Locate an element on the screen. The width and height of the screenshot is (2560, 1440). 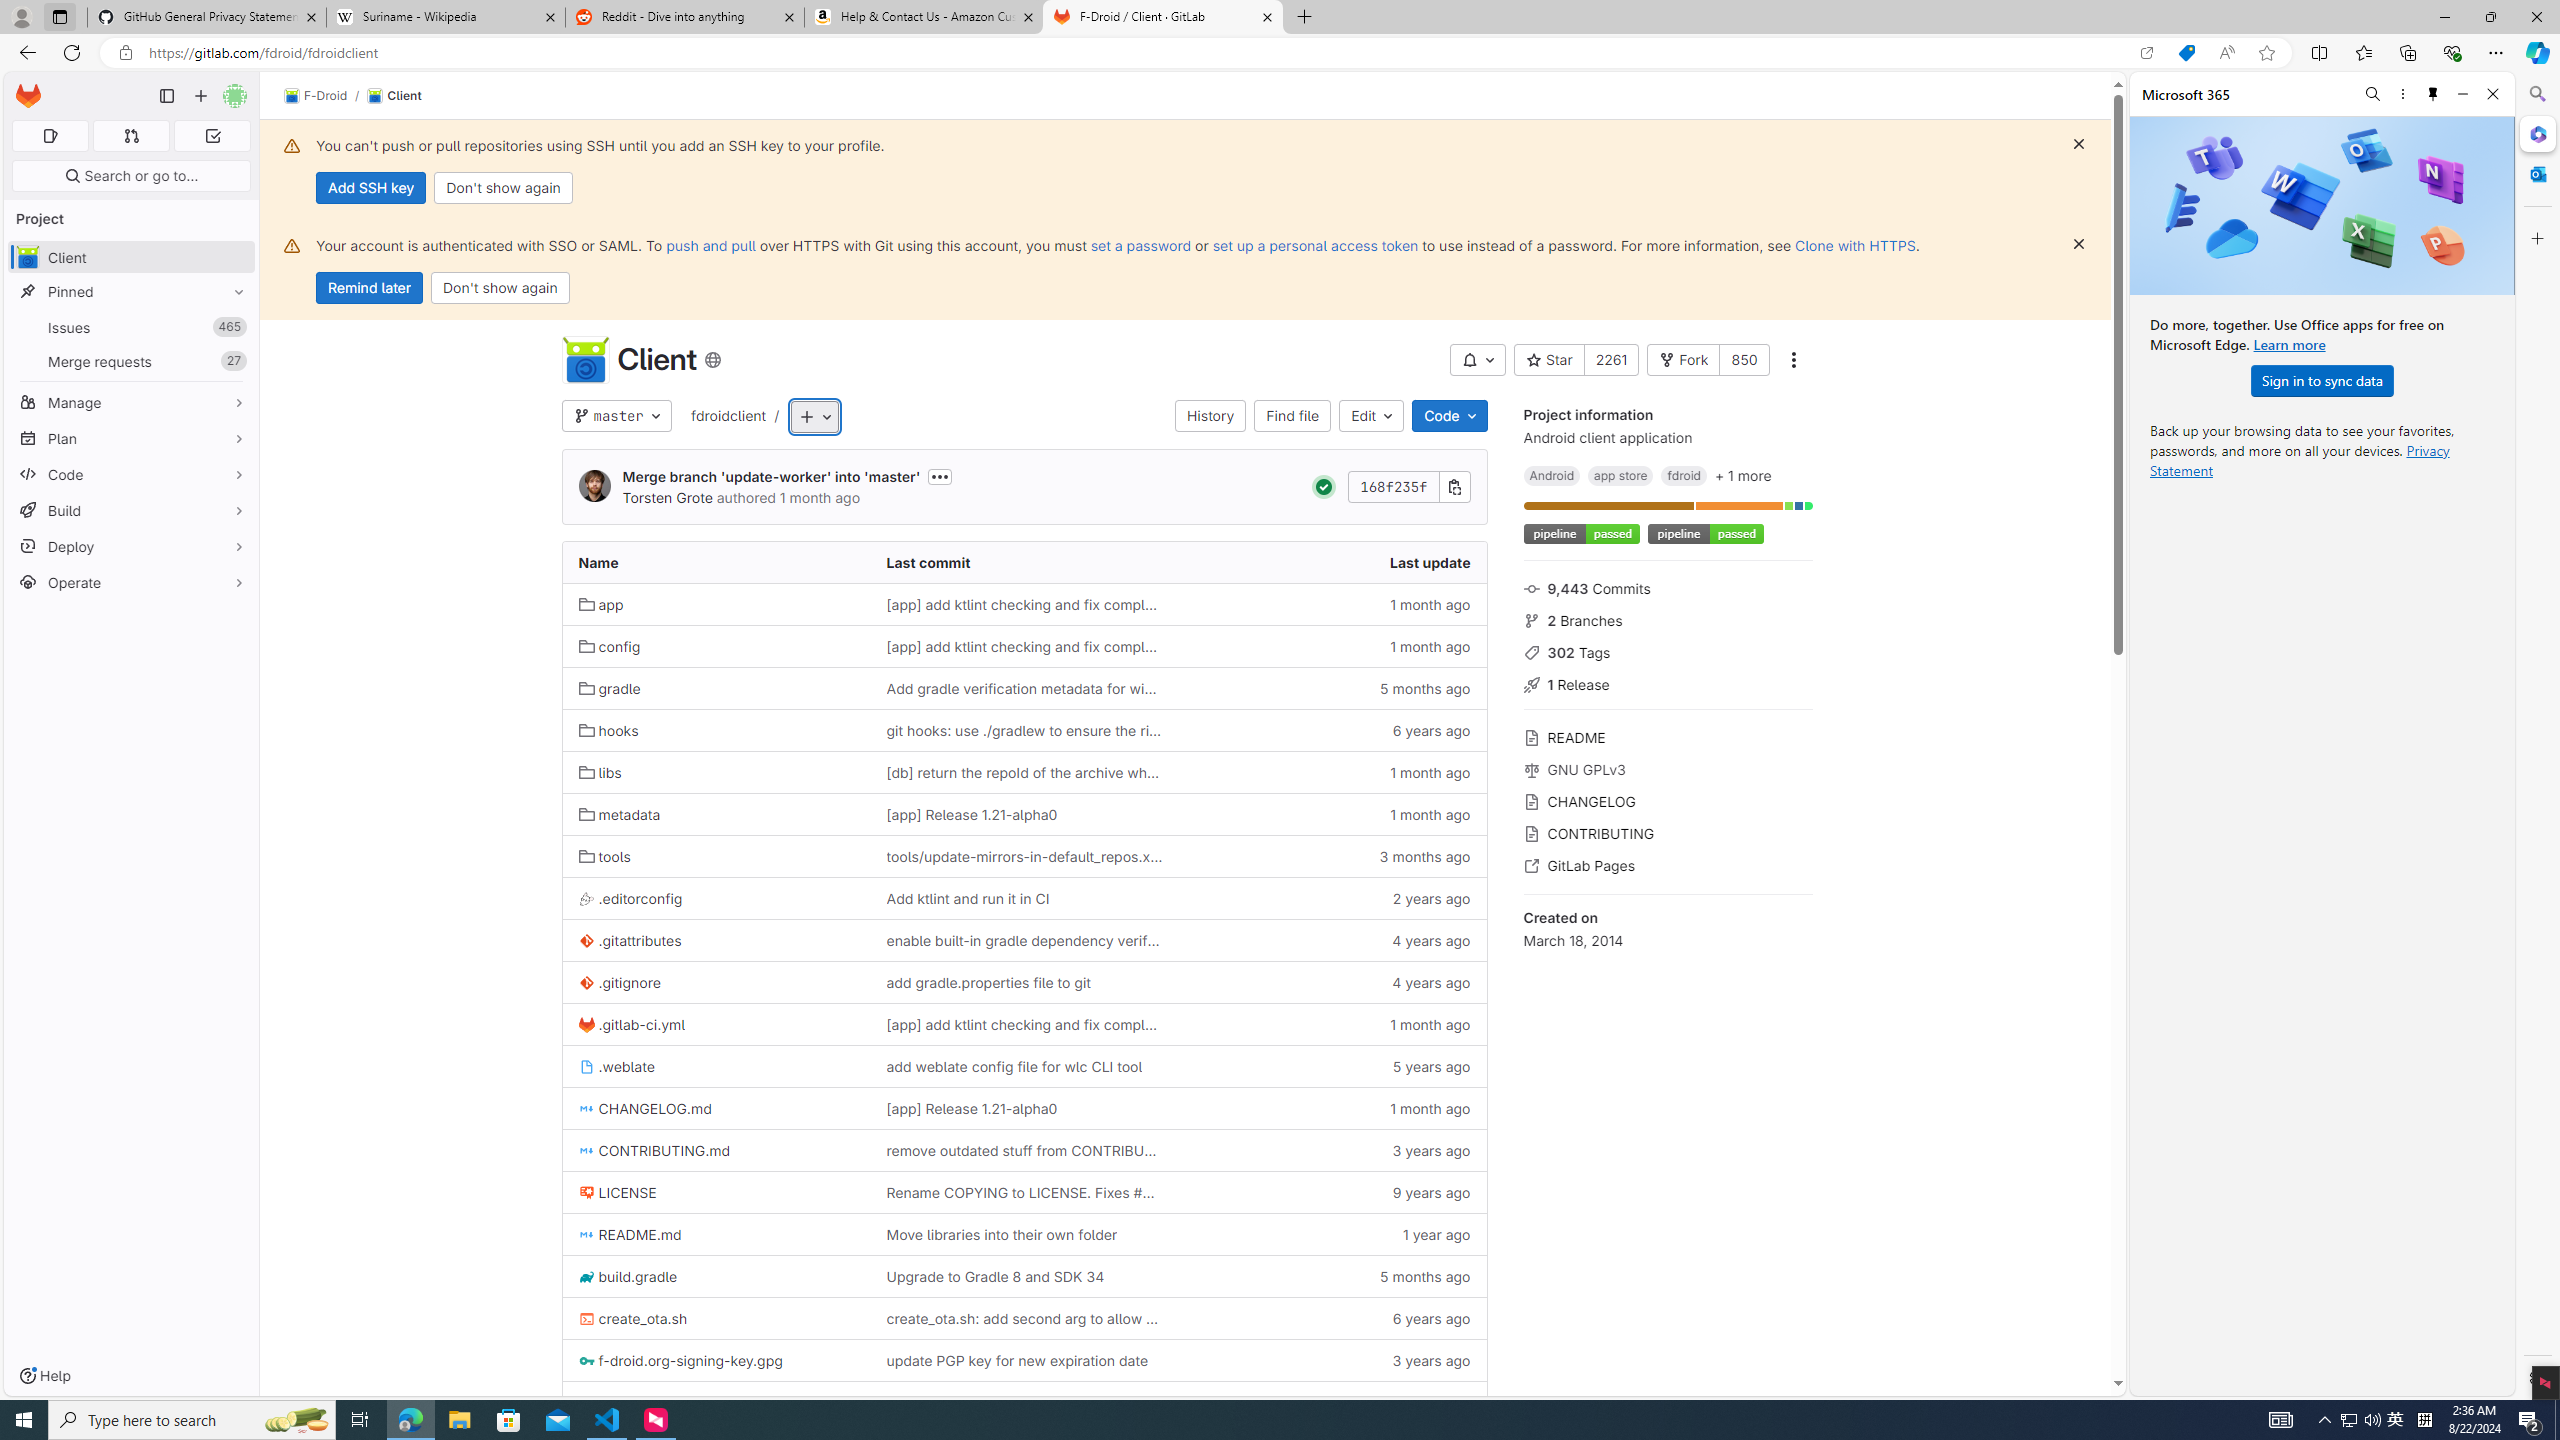
Merge requests 27 is located at coordinates (132, 361).